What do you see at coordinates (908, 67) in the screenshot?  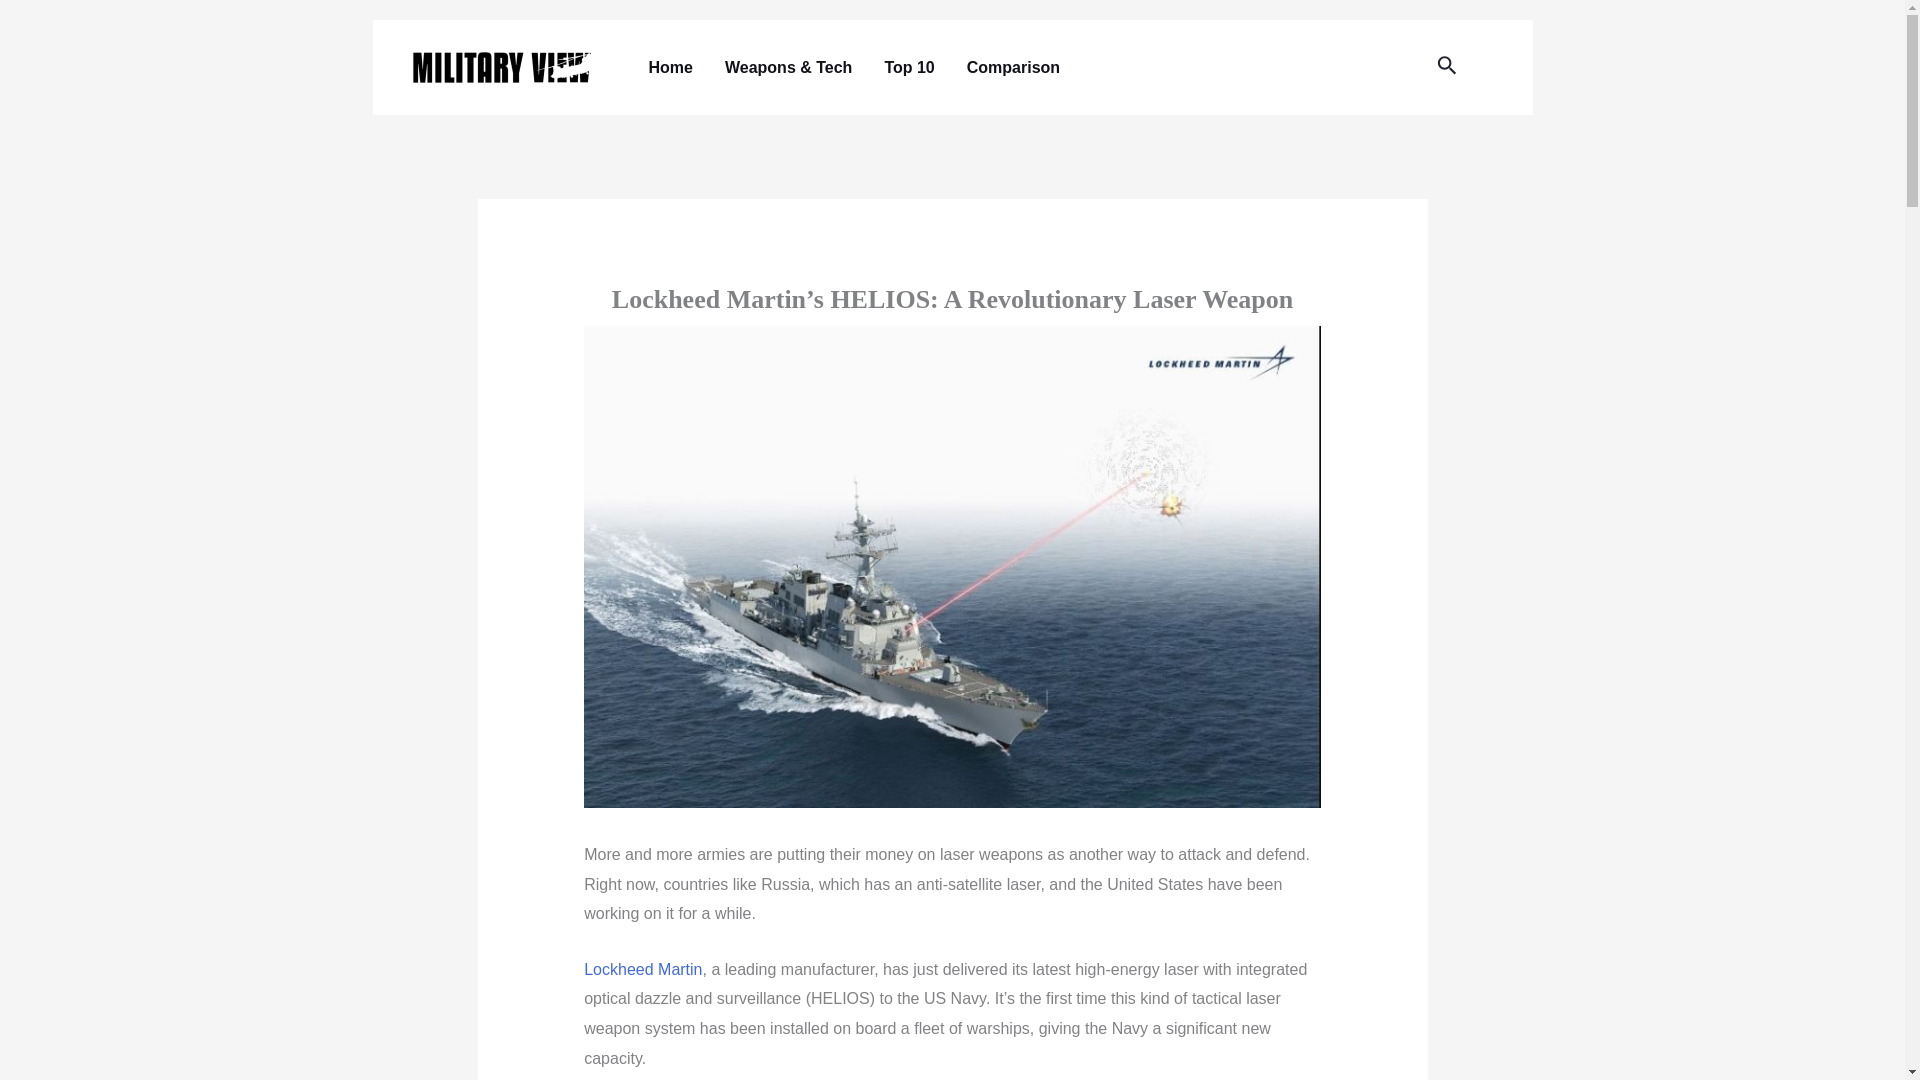 I see `Top 10` at bounding box center [908, 67].